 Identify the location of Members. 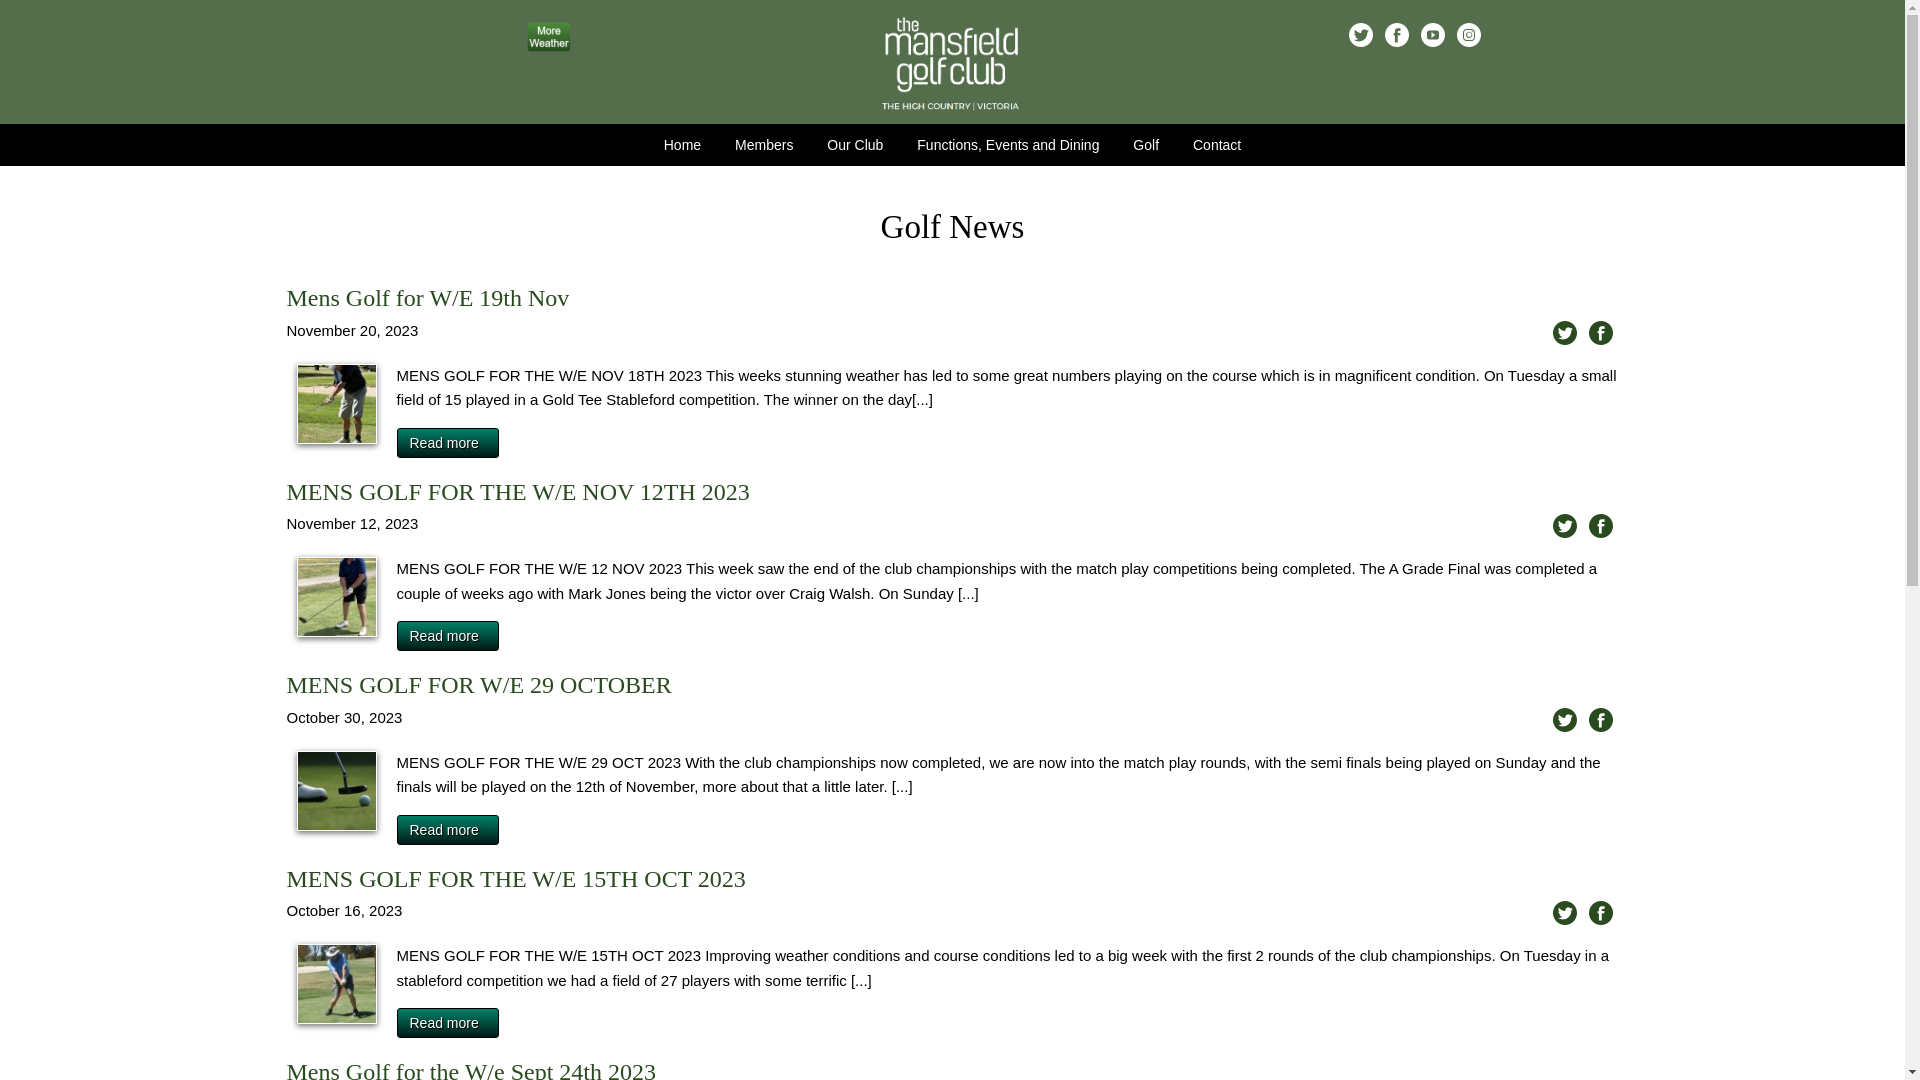
(764, 145).